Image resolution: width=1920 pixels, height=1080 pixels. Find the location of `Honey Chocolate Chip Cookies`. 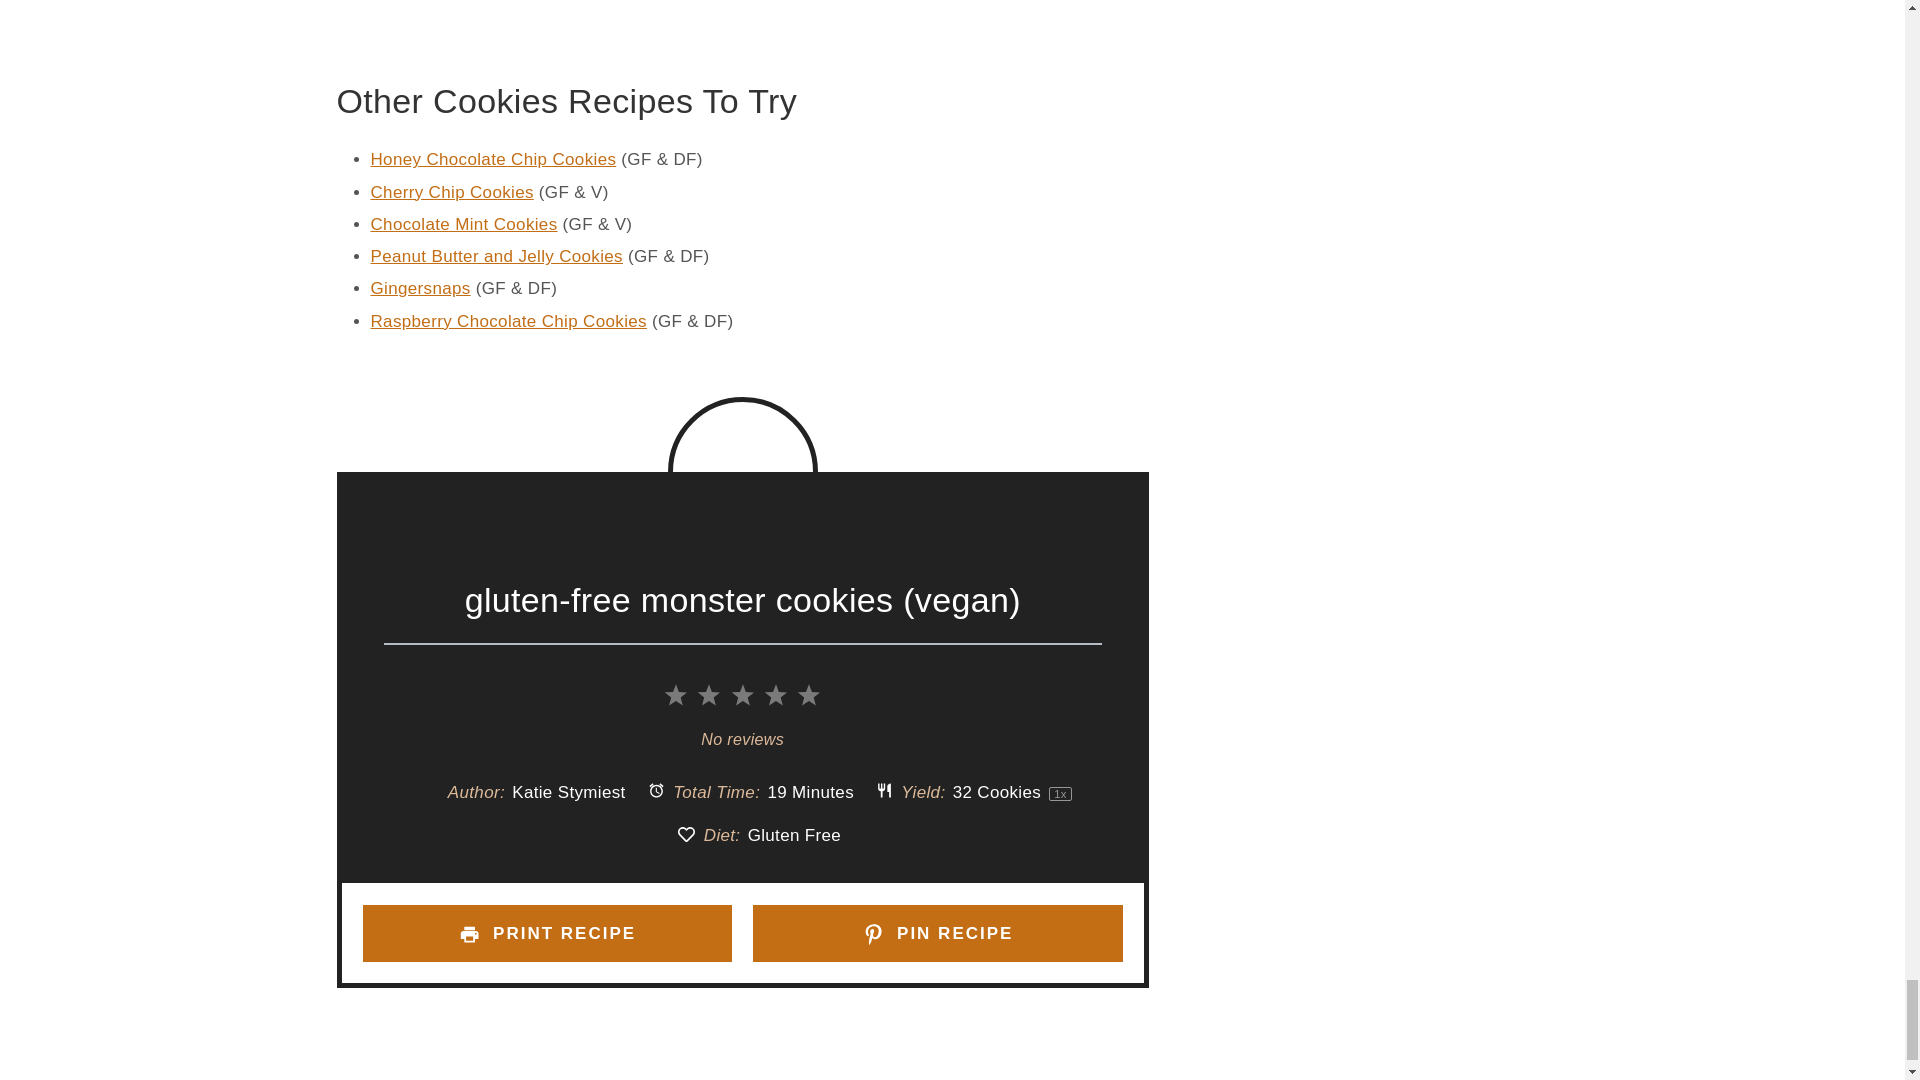

Honey Chocolate Chip Cookies is located at coordinates (493, 159).